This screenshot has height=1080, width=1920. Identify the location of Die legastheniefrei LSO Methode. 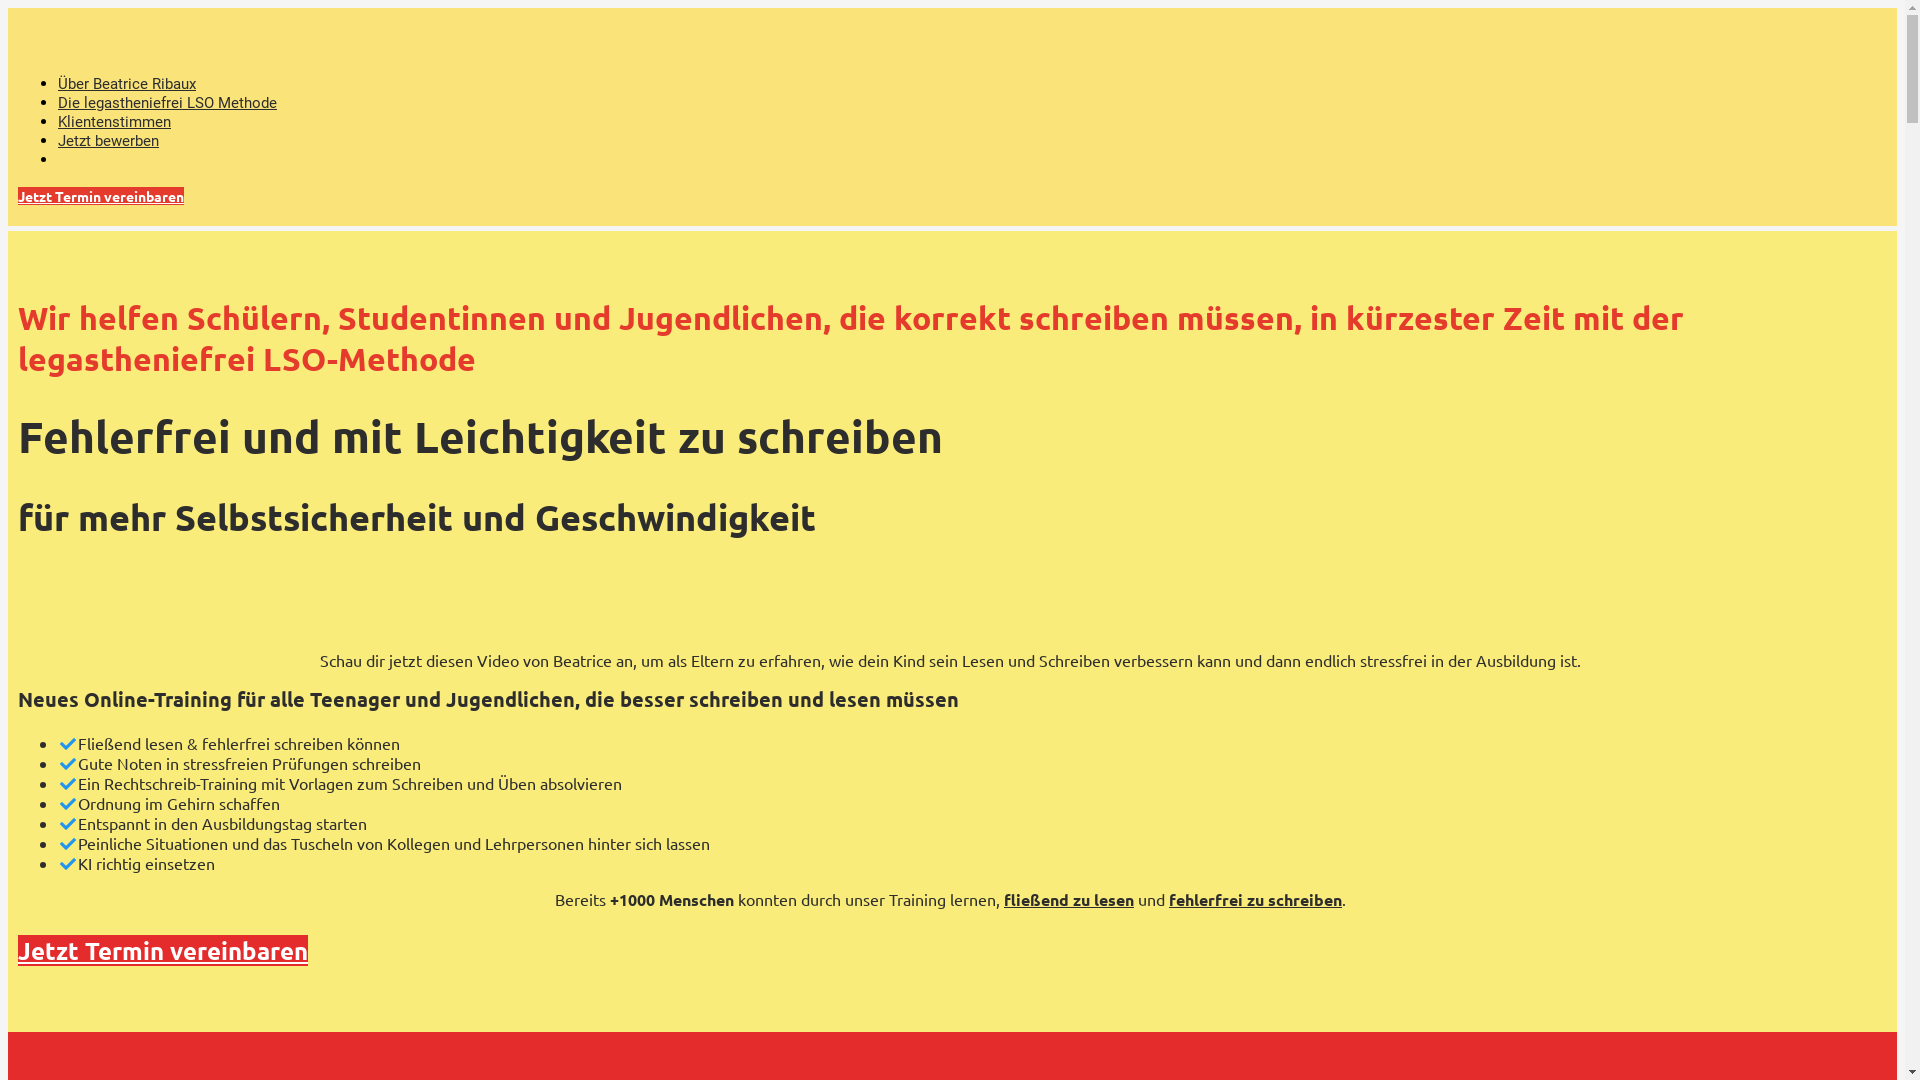
(168, 103).